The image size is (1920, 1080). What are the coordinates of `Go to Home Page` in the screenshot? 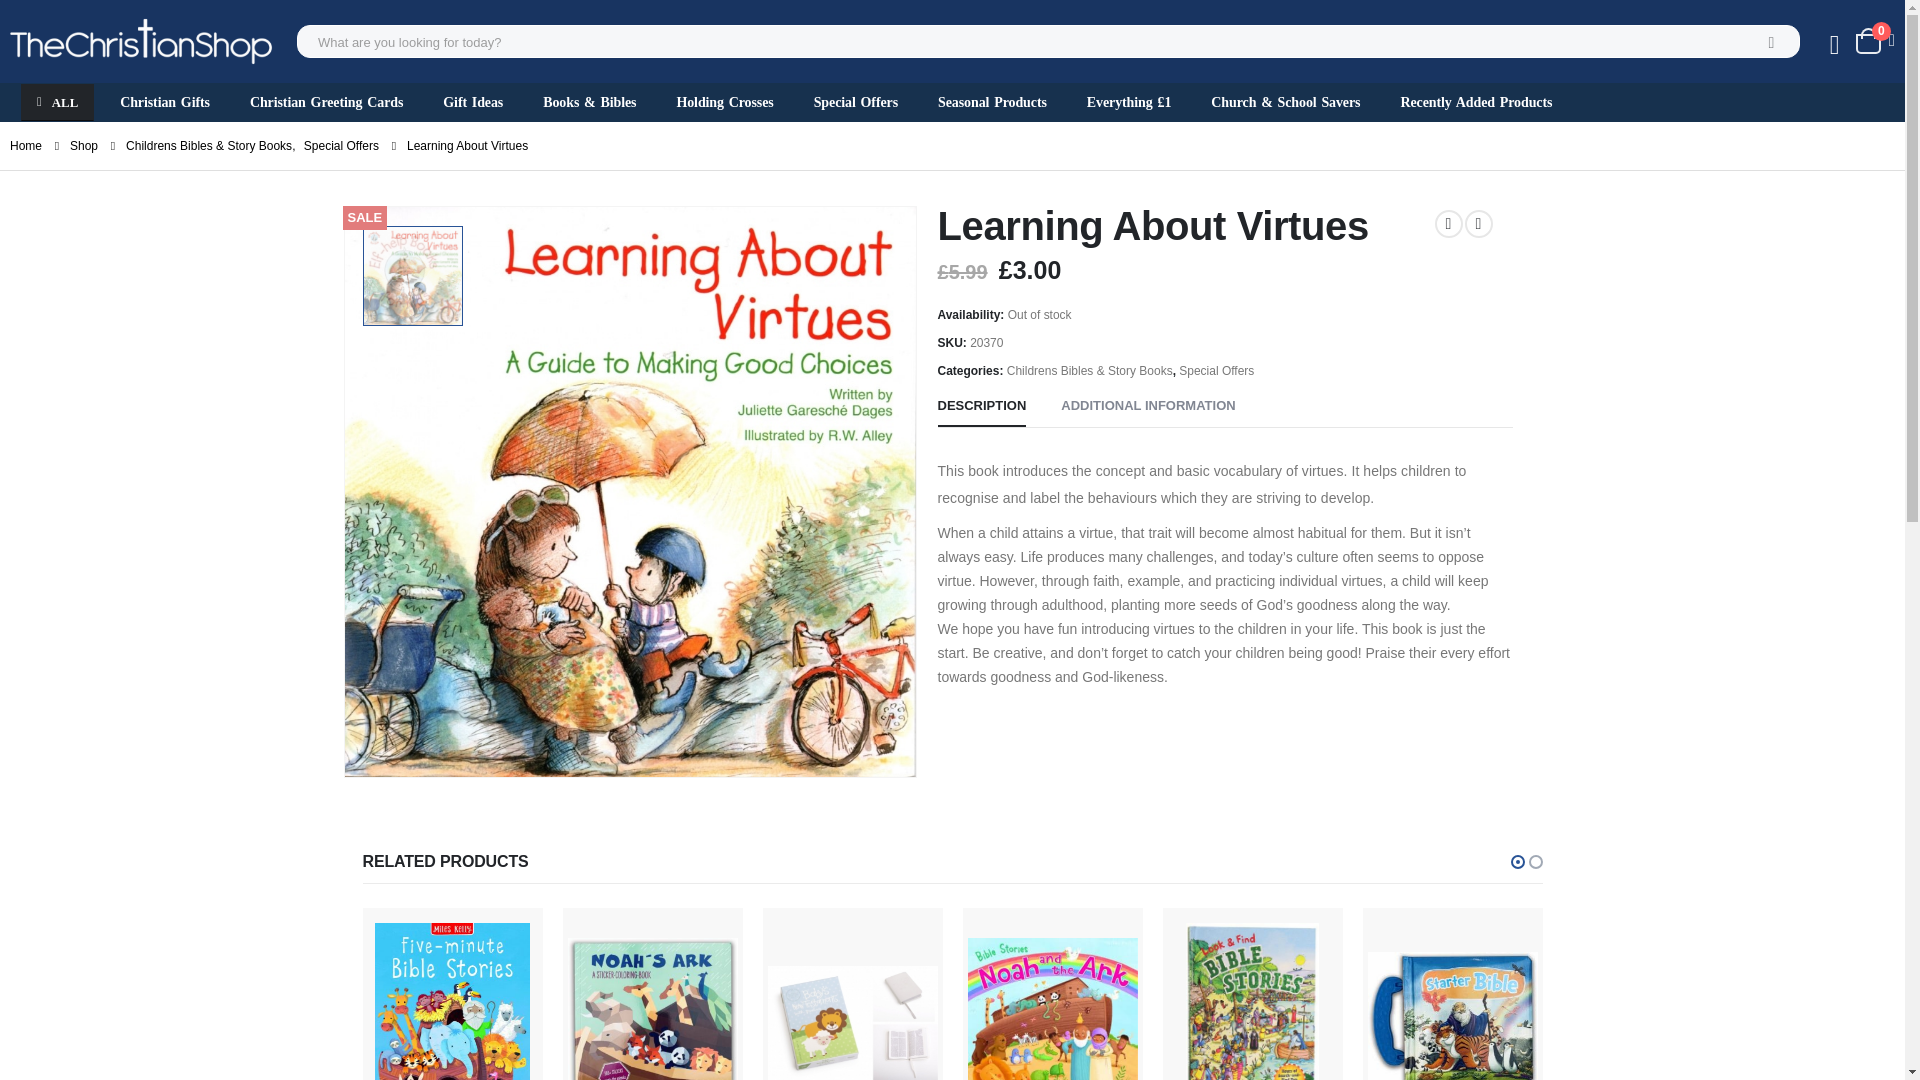 It's located at (26, 145).